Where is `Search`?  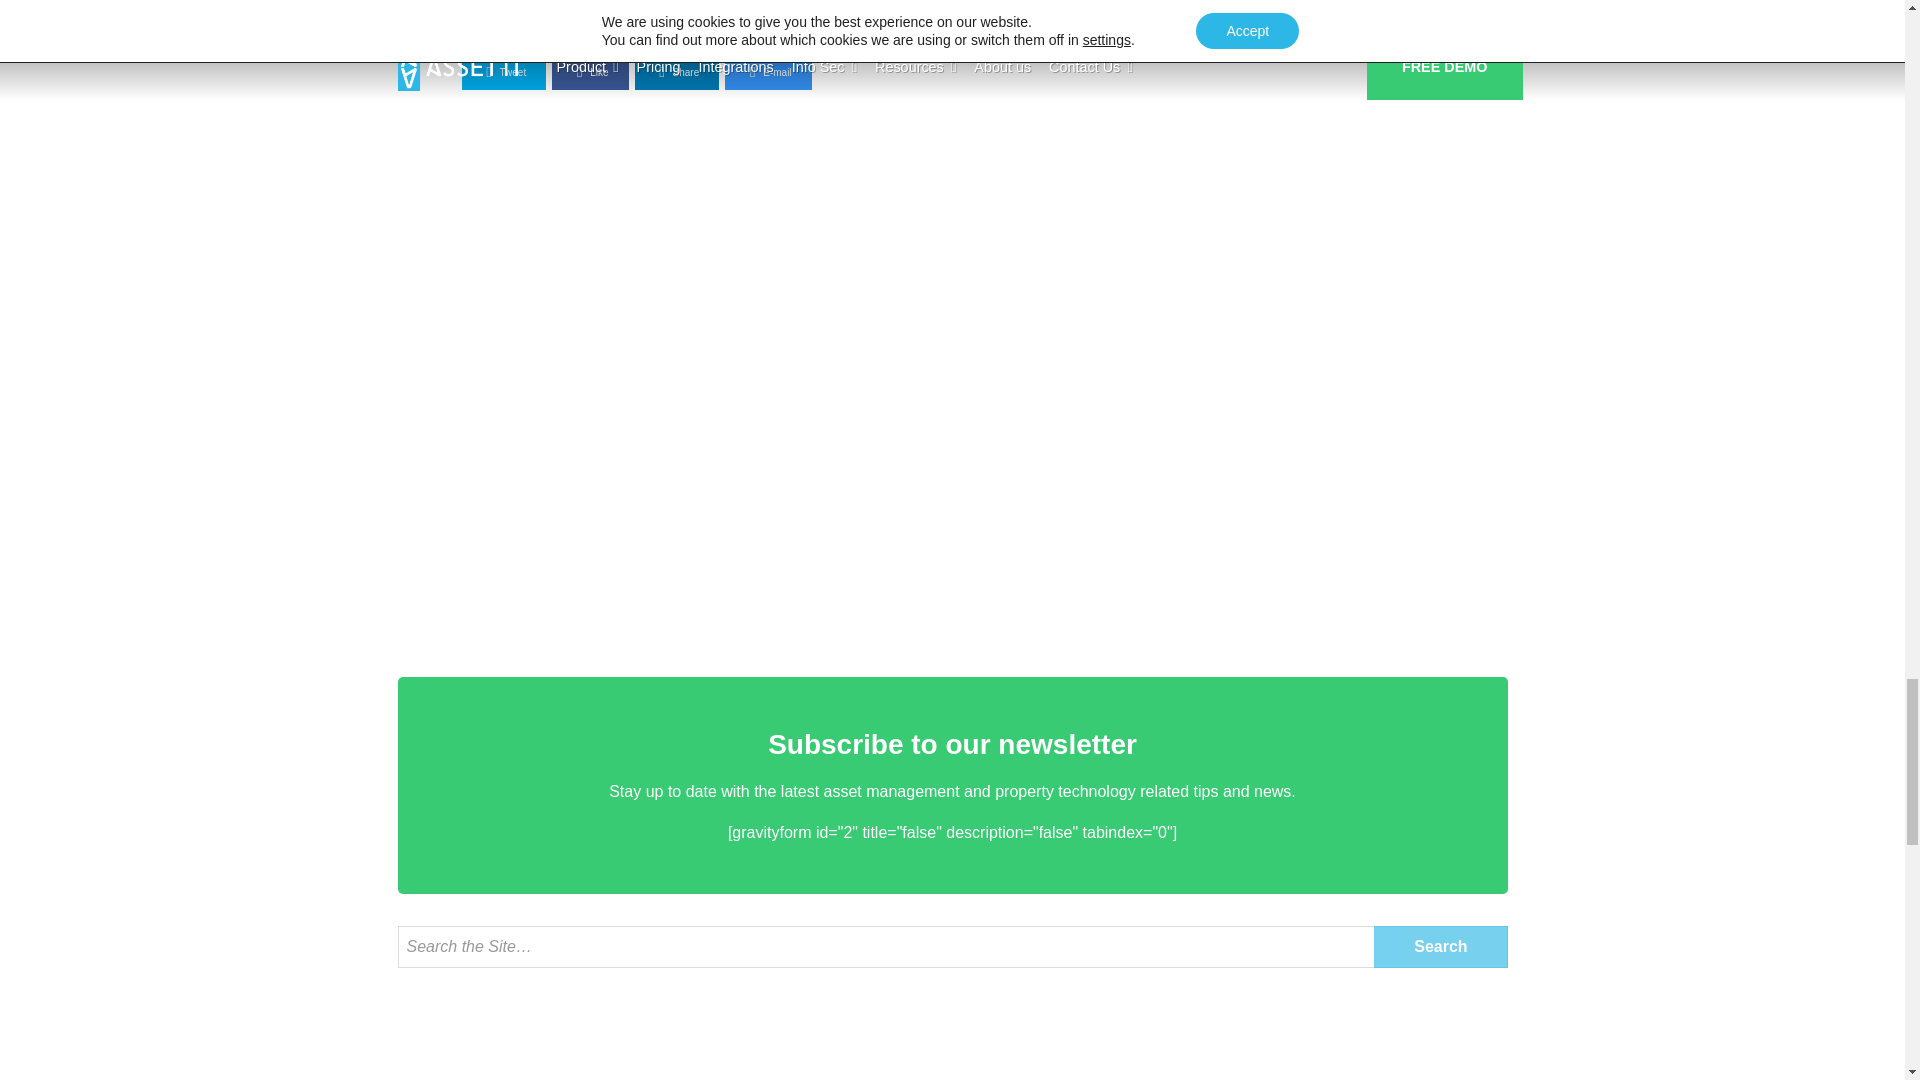 Search is located at coordinates (1440, 946).